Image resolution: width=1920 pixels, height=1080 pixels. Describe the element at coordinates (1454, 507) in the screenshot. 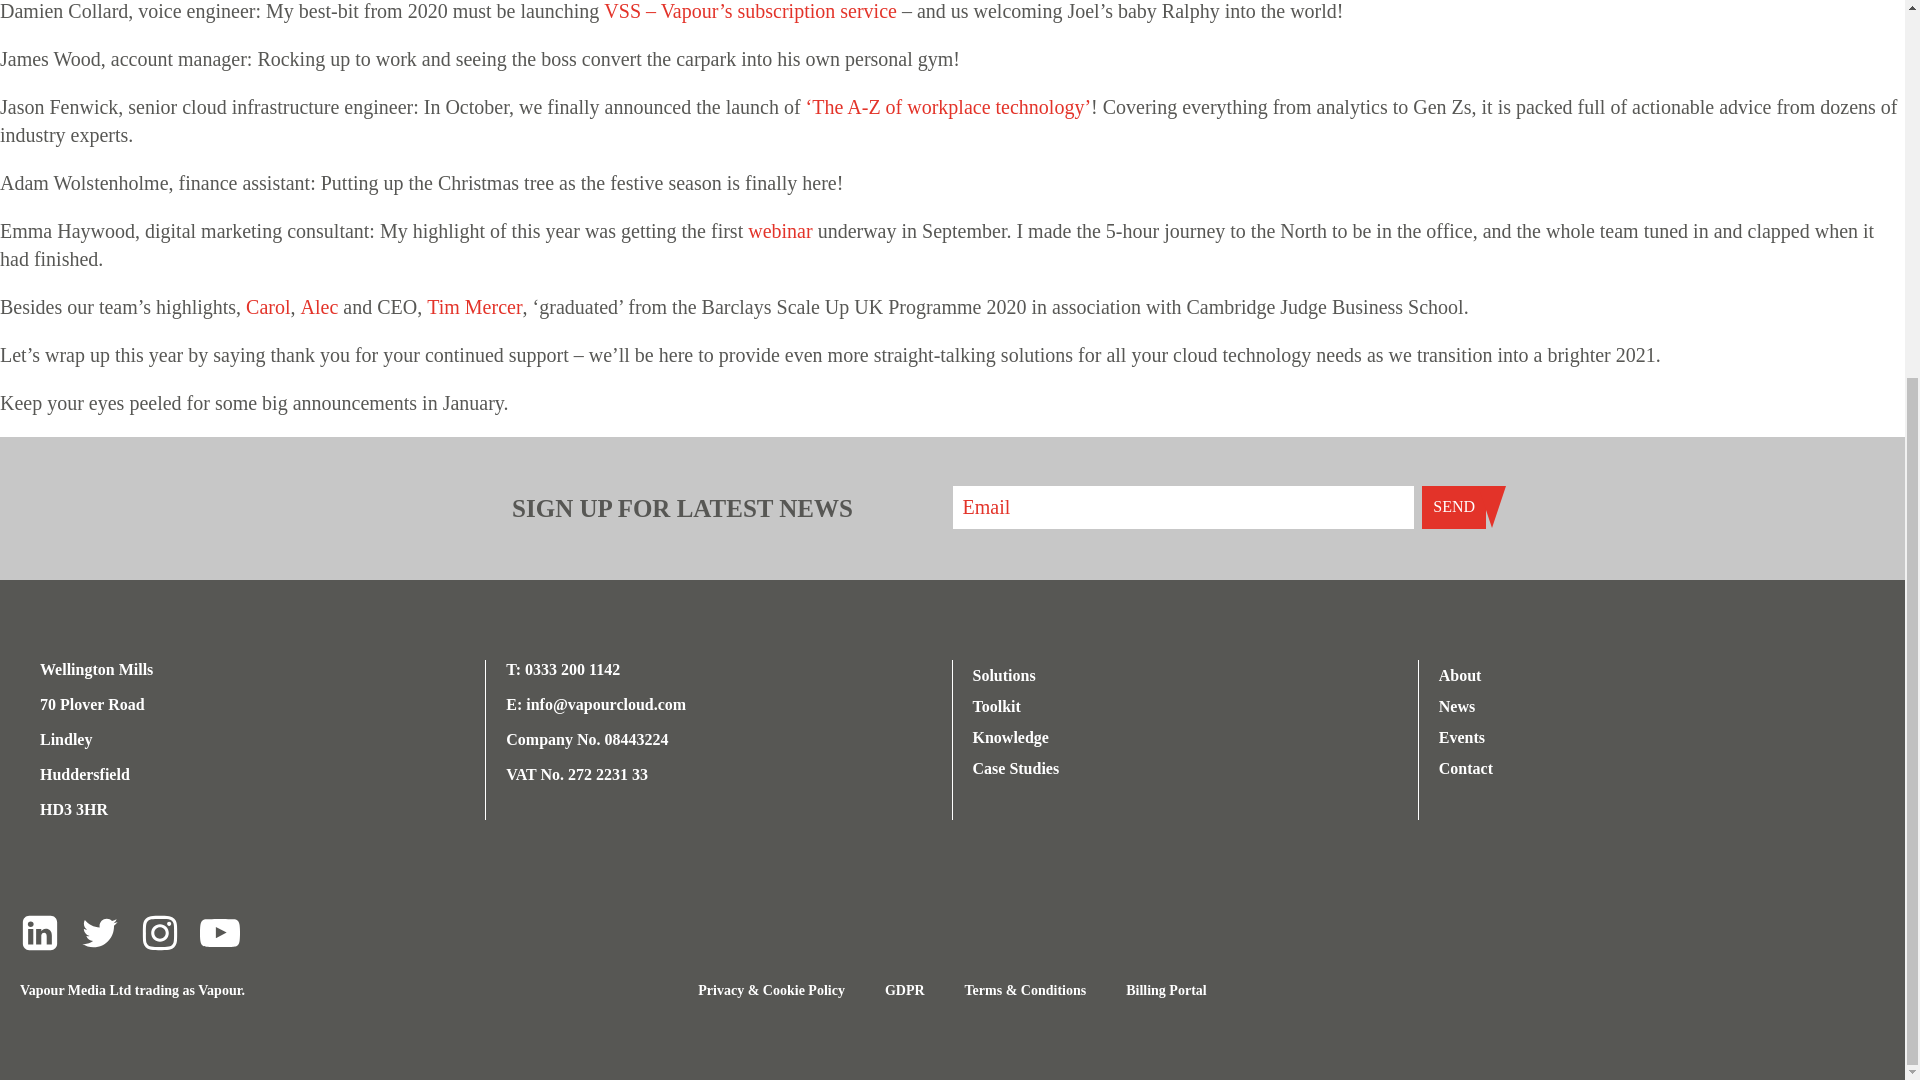

I see `send` at that location.